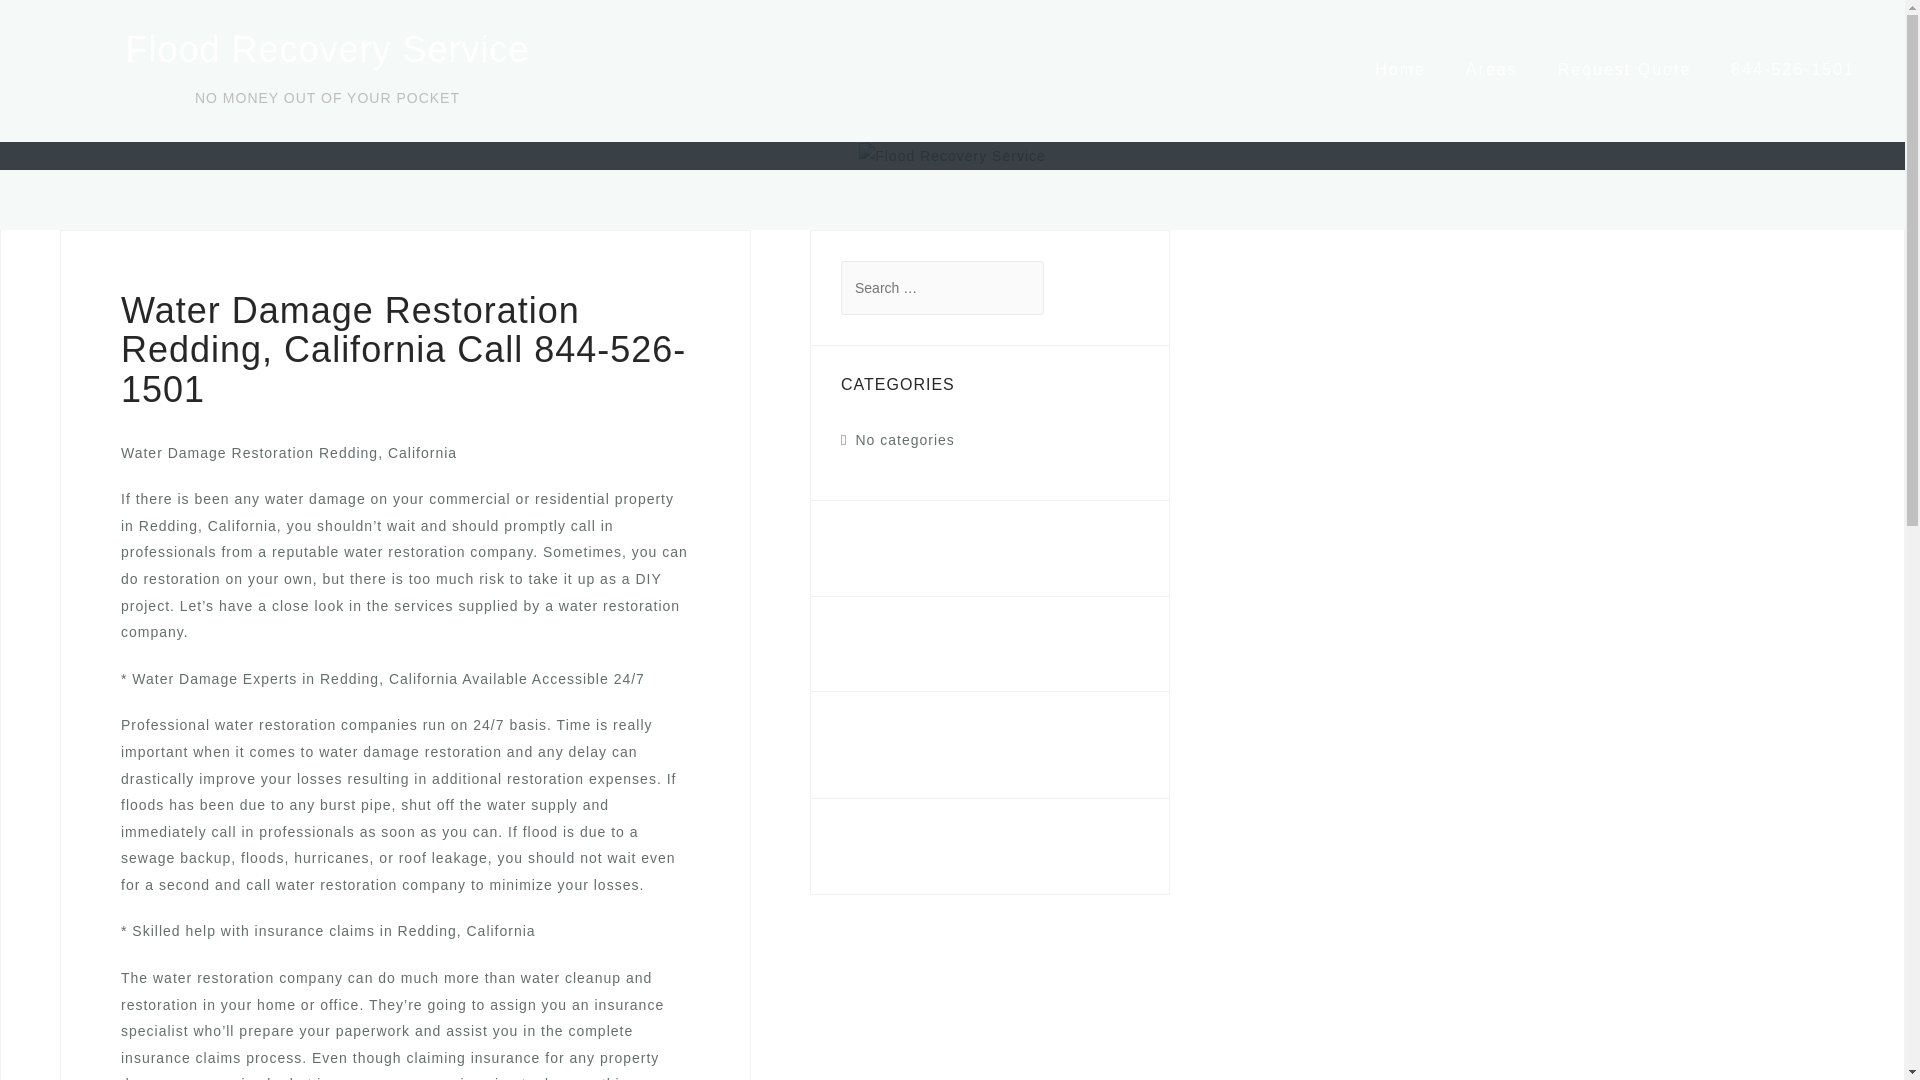 The width and height of the screenshot is (1920, 1080). I want to click on 844-526-1501, so click(1792, 69).